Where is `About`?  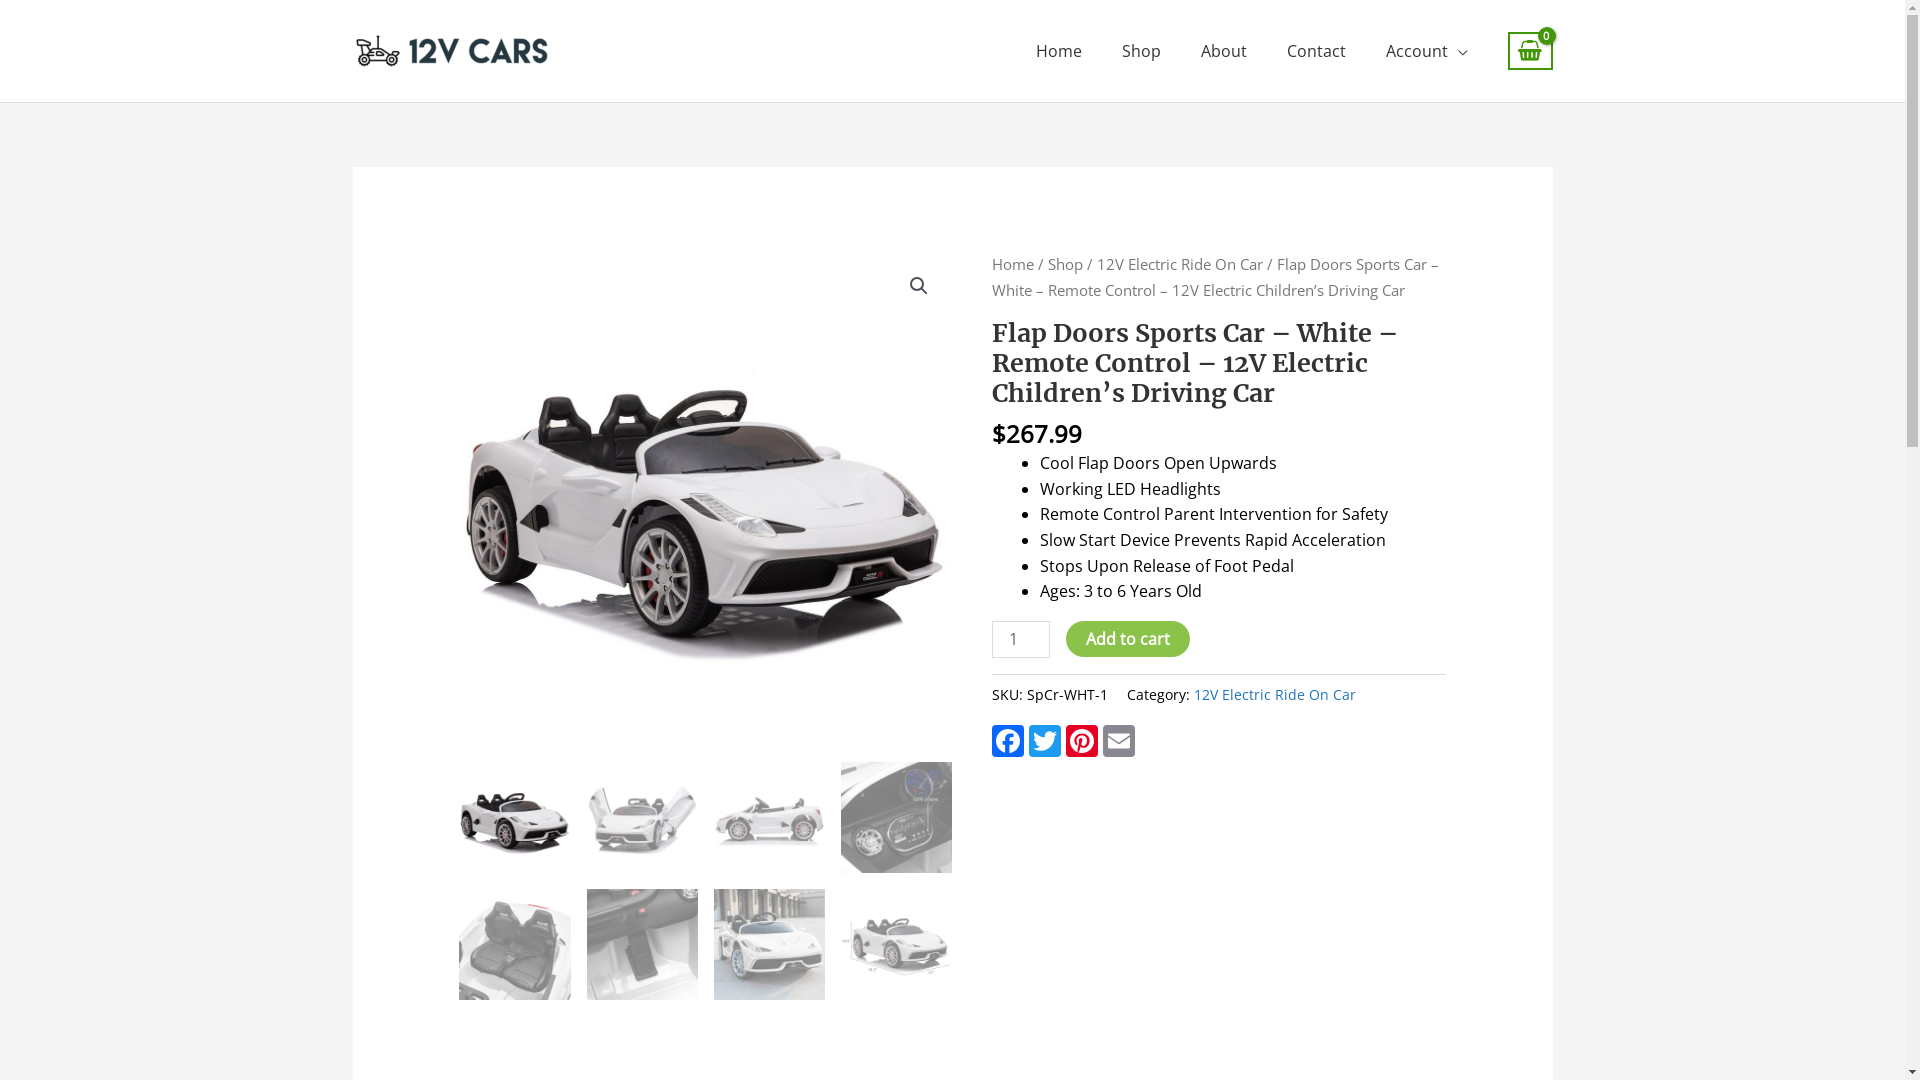 About is located at coordinates (1224, 51).